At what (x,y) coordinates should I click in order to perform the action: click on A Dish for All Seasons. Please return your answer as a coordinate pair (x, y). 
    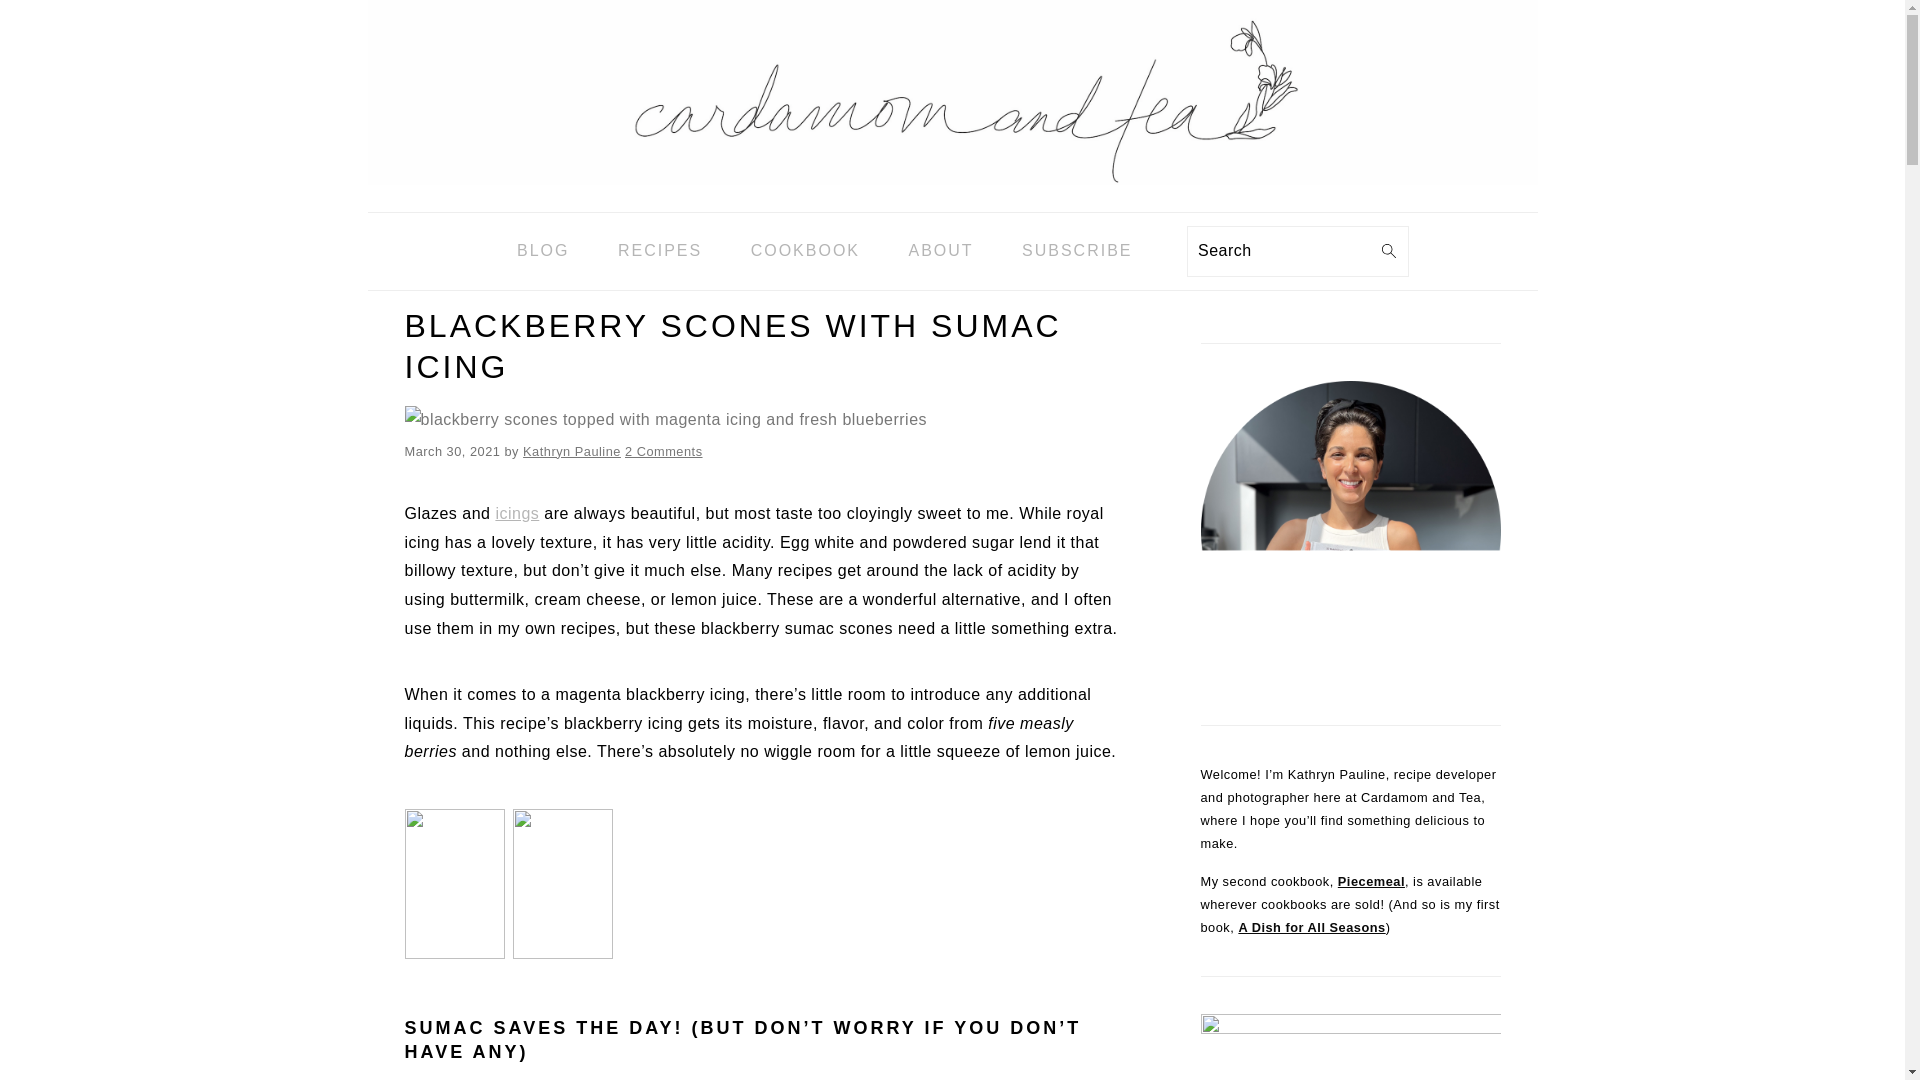
    Looking at the image, I should click on (1311, 928).